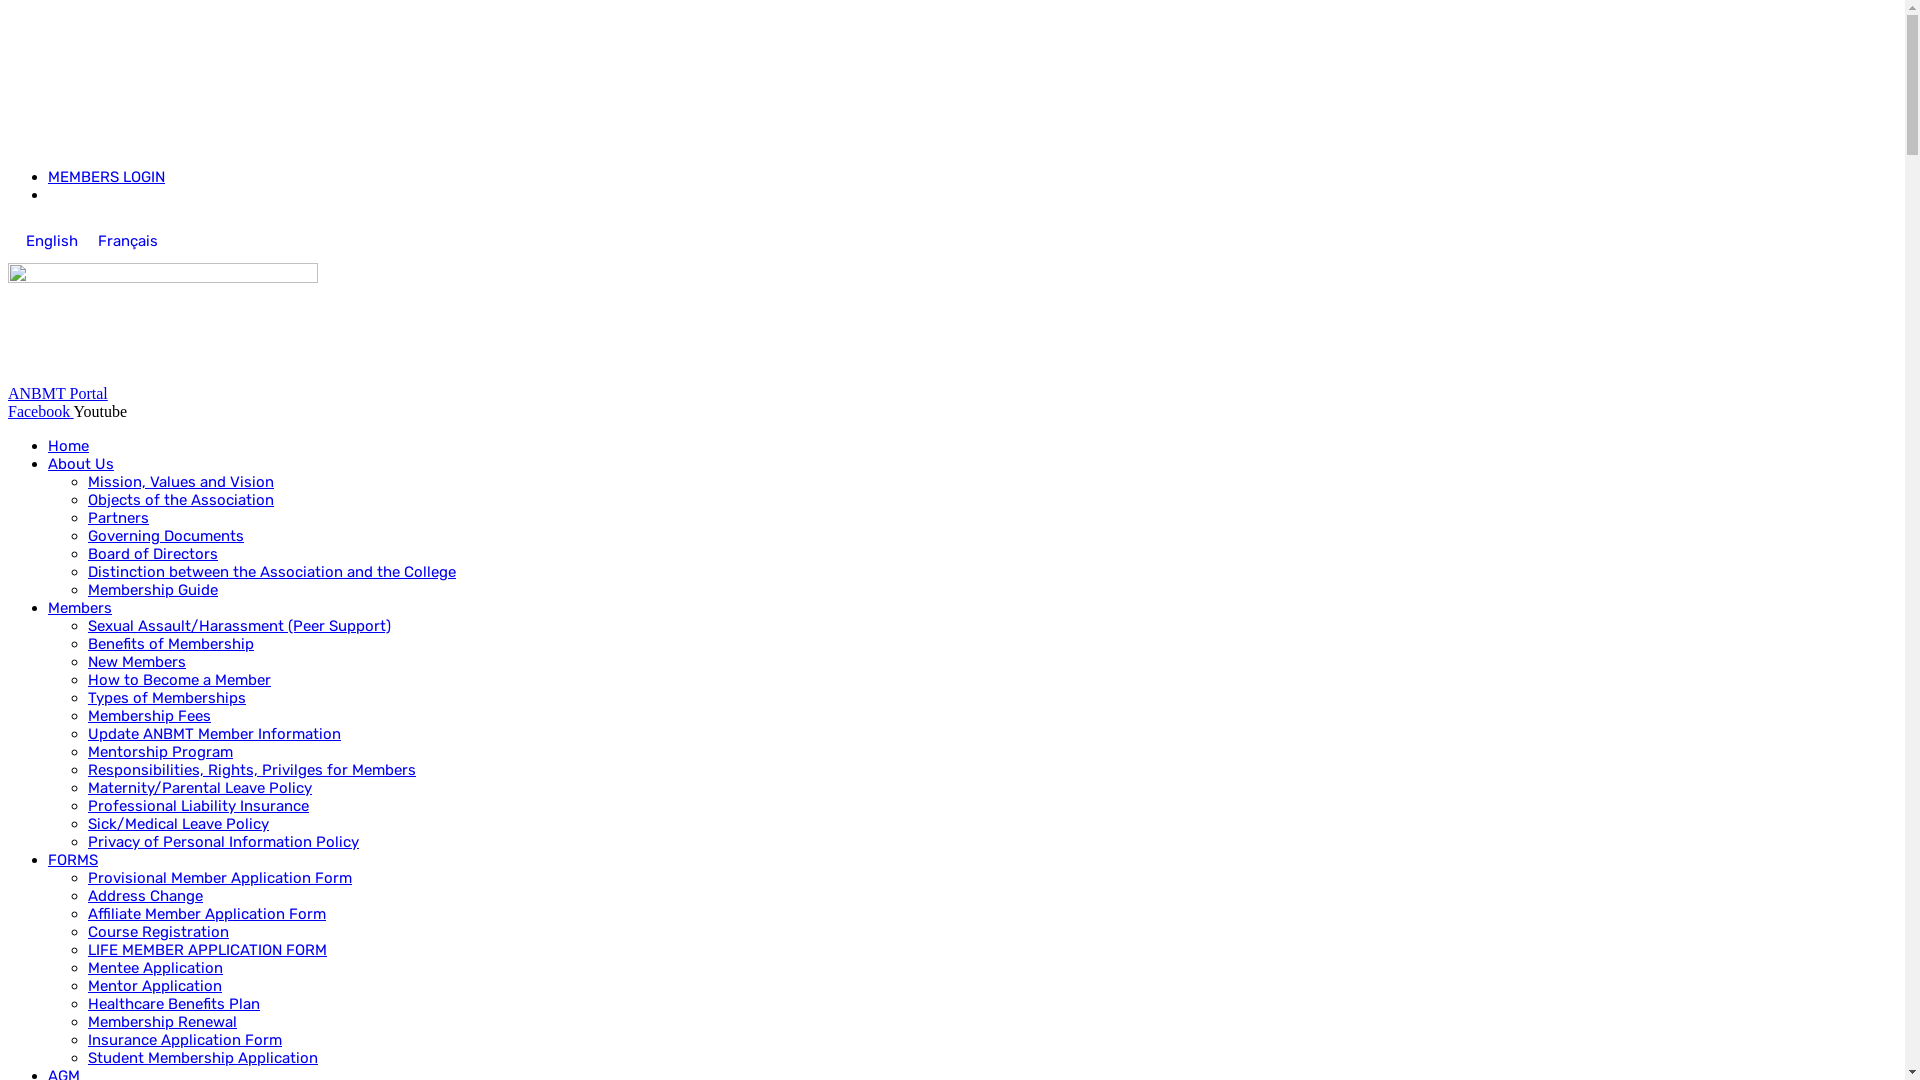 This screenshot has height=1080, width=1920. I want to click on Skip to content, so click(8, 8).